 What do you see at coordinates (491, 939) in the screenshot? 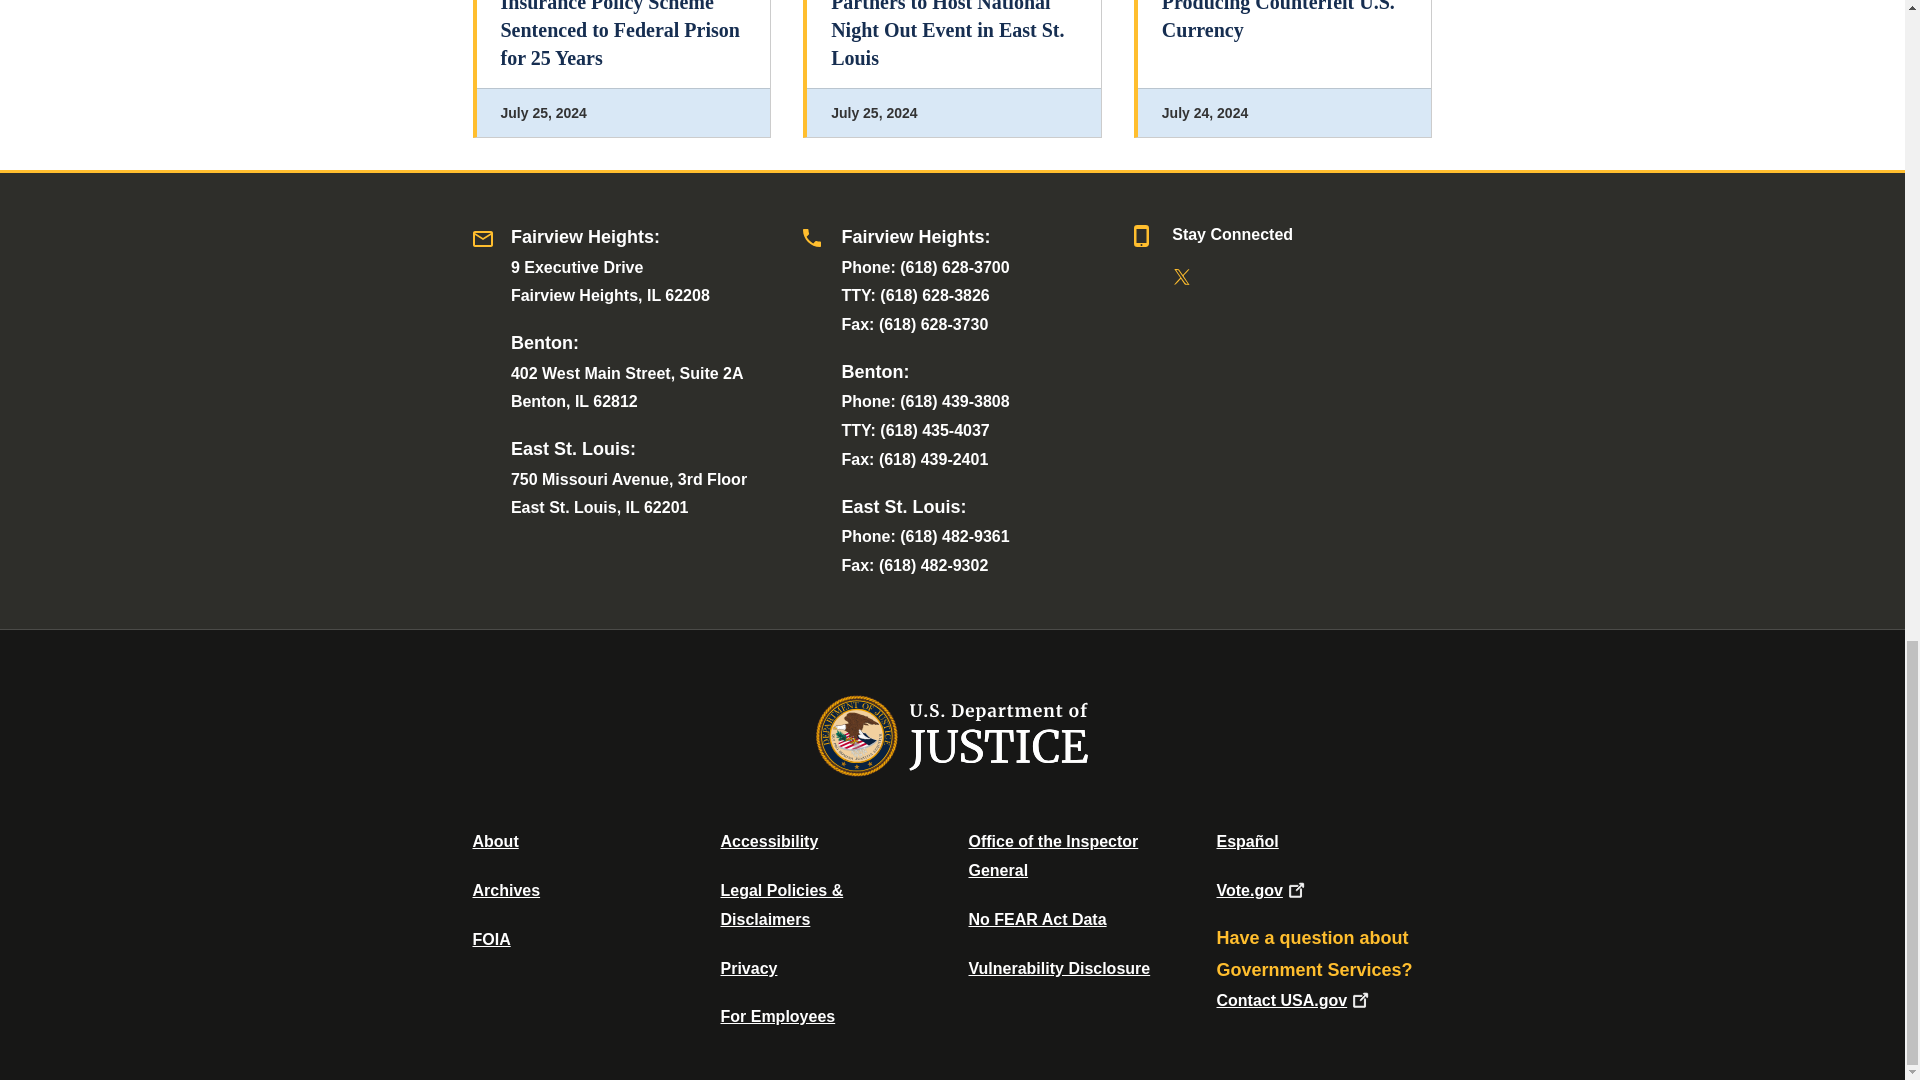
I see `Office of Information Policy` at bounding box center [491, 939].